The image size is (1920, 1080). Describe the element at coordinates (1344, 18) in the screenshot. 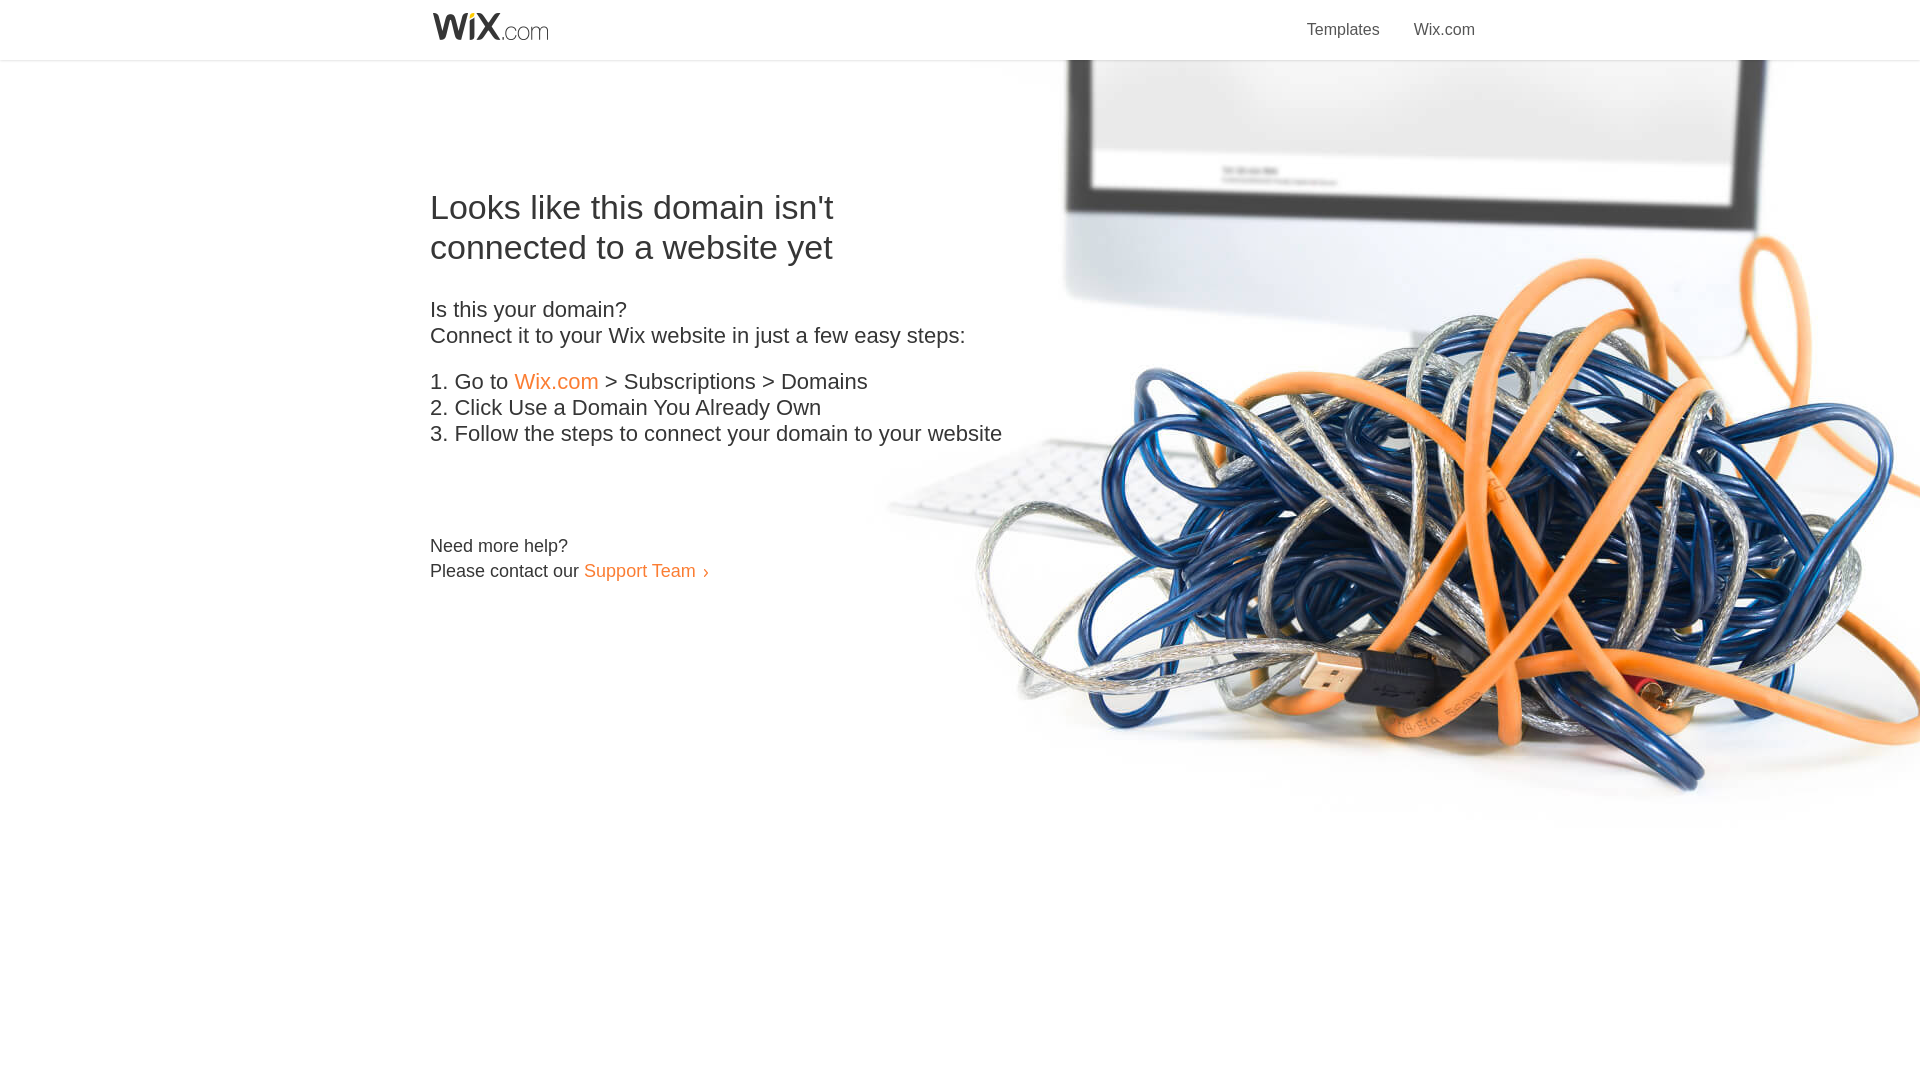

I see `Templates` at that location.